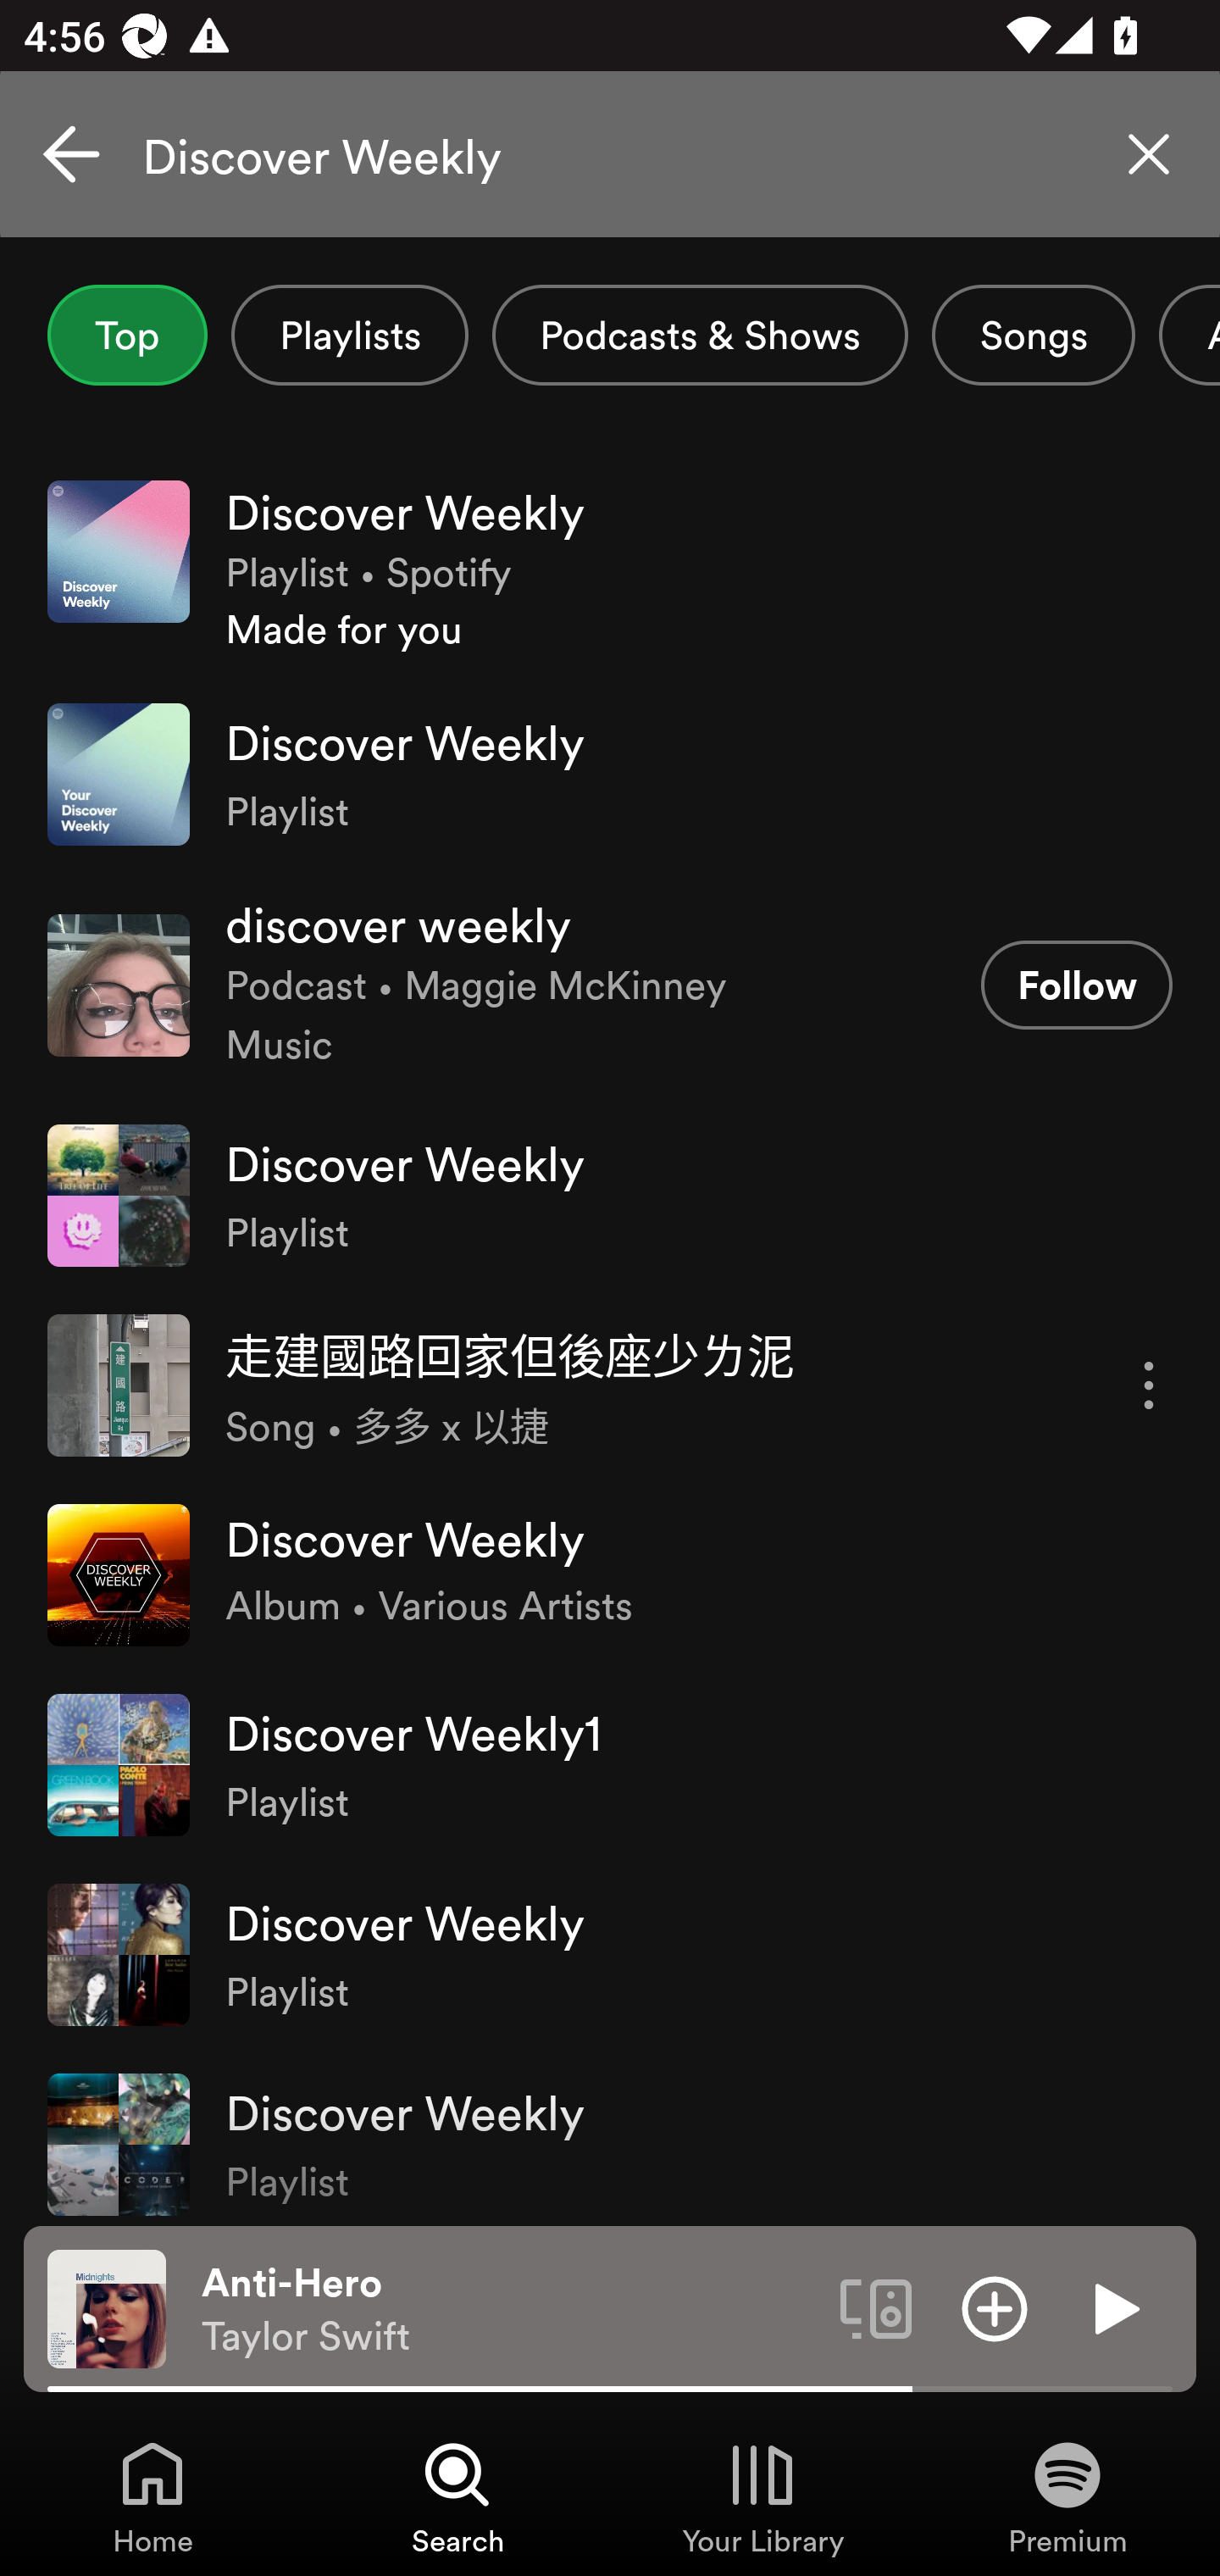 The image size is (1220, 2576). I want to click on Discover Weekly Album • Various Artists, so click(610, 1574).